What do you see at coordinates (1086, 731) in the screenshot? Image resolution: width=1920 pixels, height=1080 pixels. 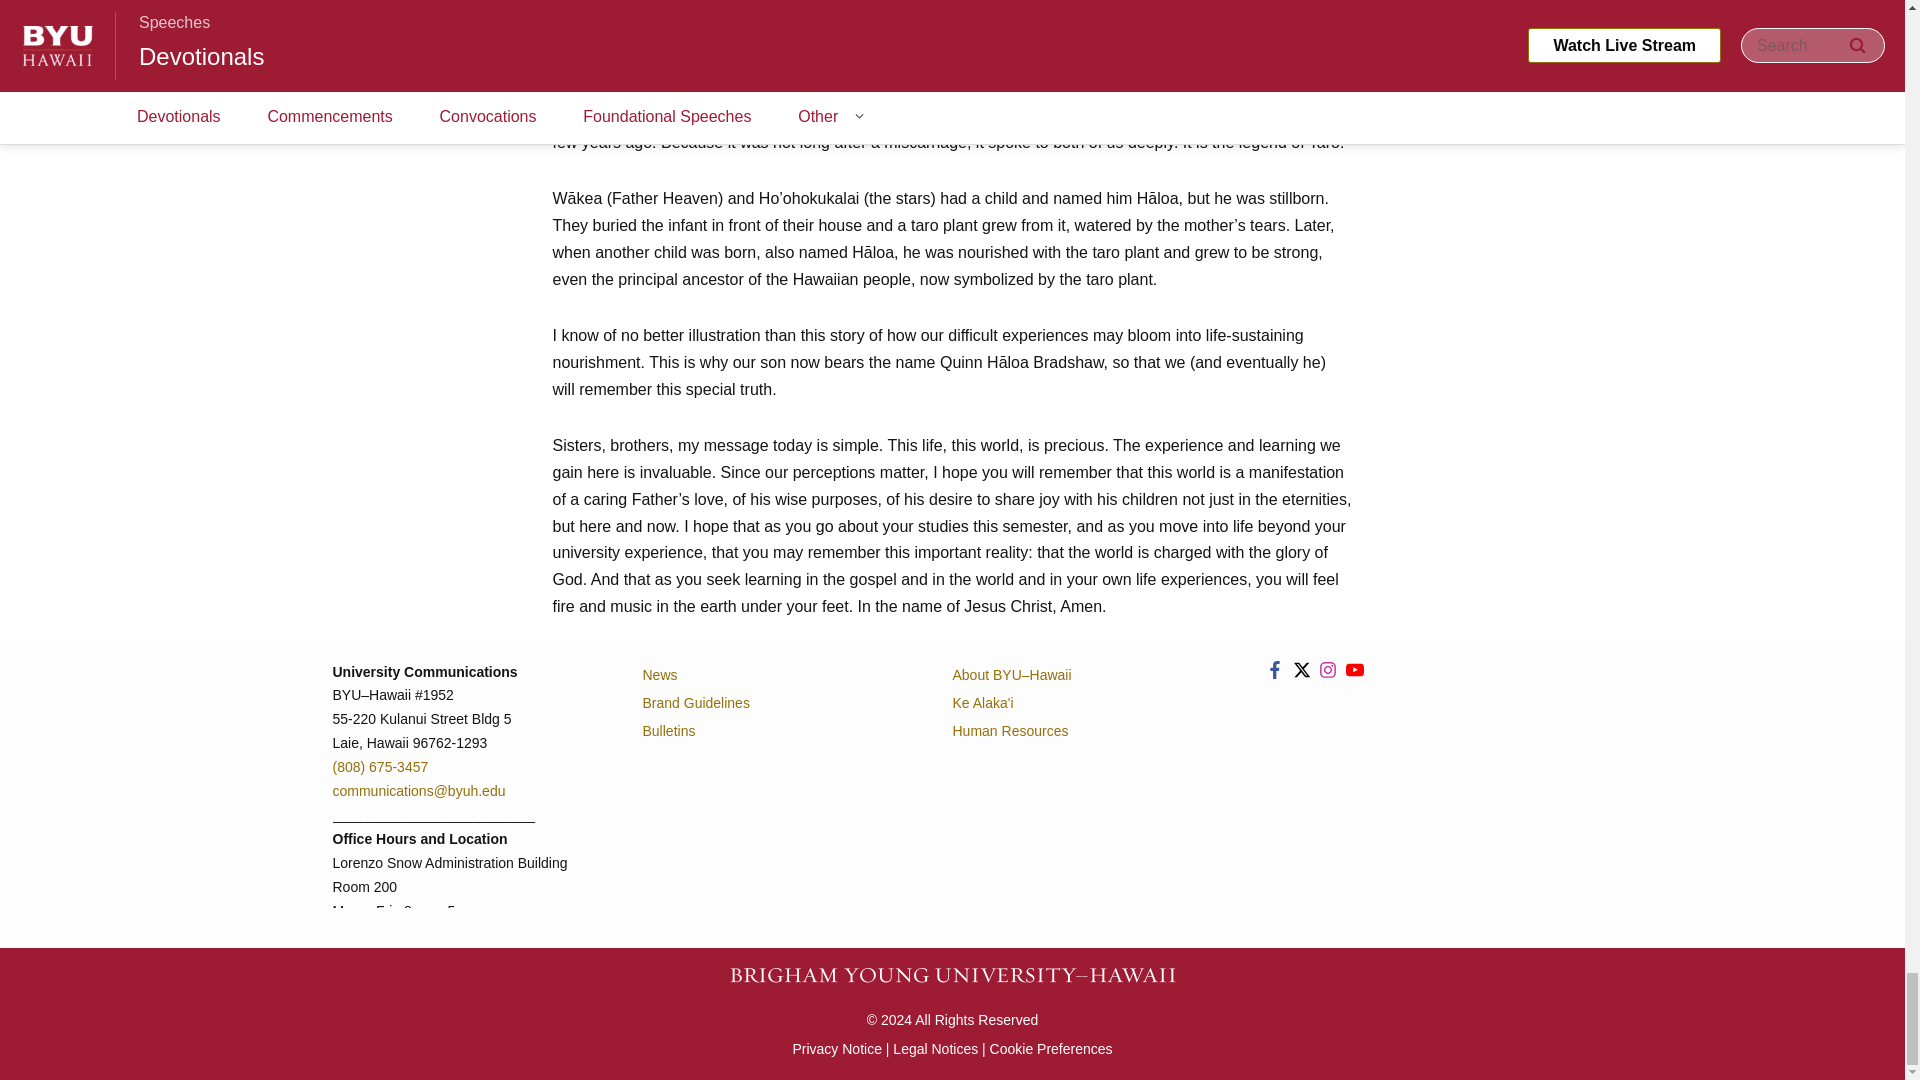 I see `Human Resources` at bounding box center [1086, 731].